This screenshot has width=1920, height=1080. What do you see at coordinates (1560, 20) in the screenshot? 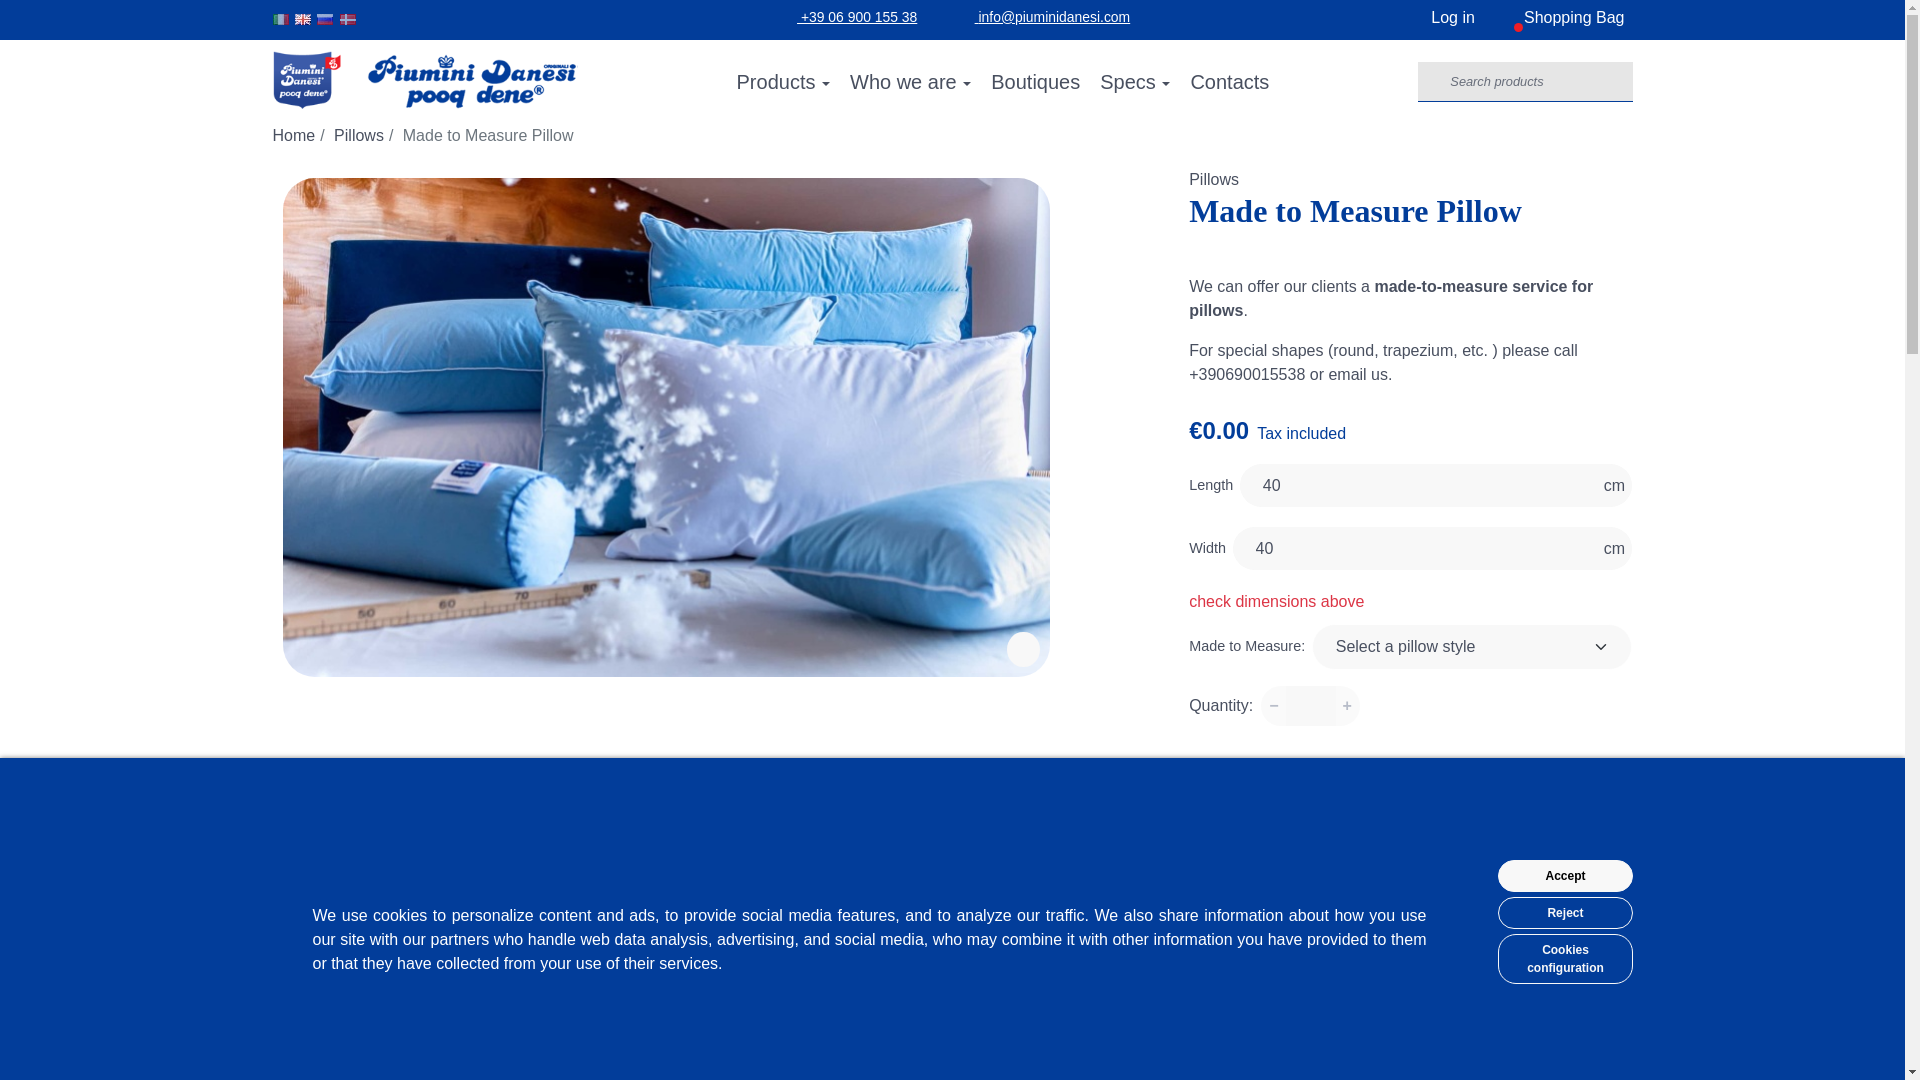
I see `Contact us` at bounding box center [1560, 20].